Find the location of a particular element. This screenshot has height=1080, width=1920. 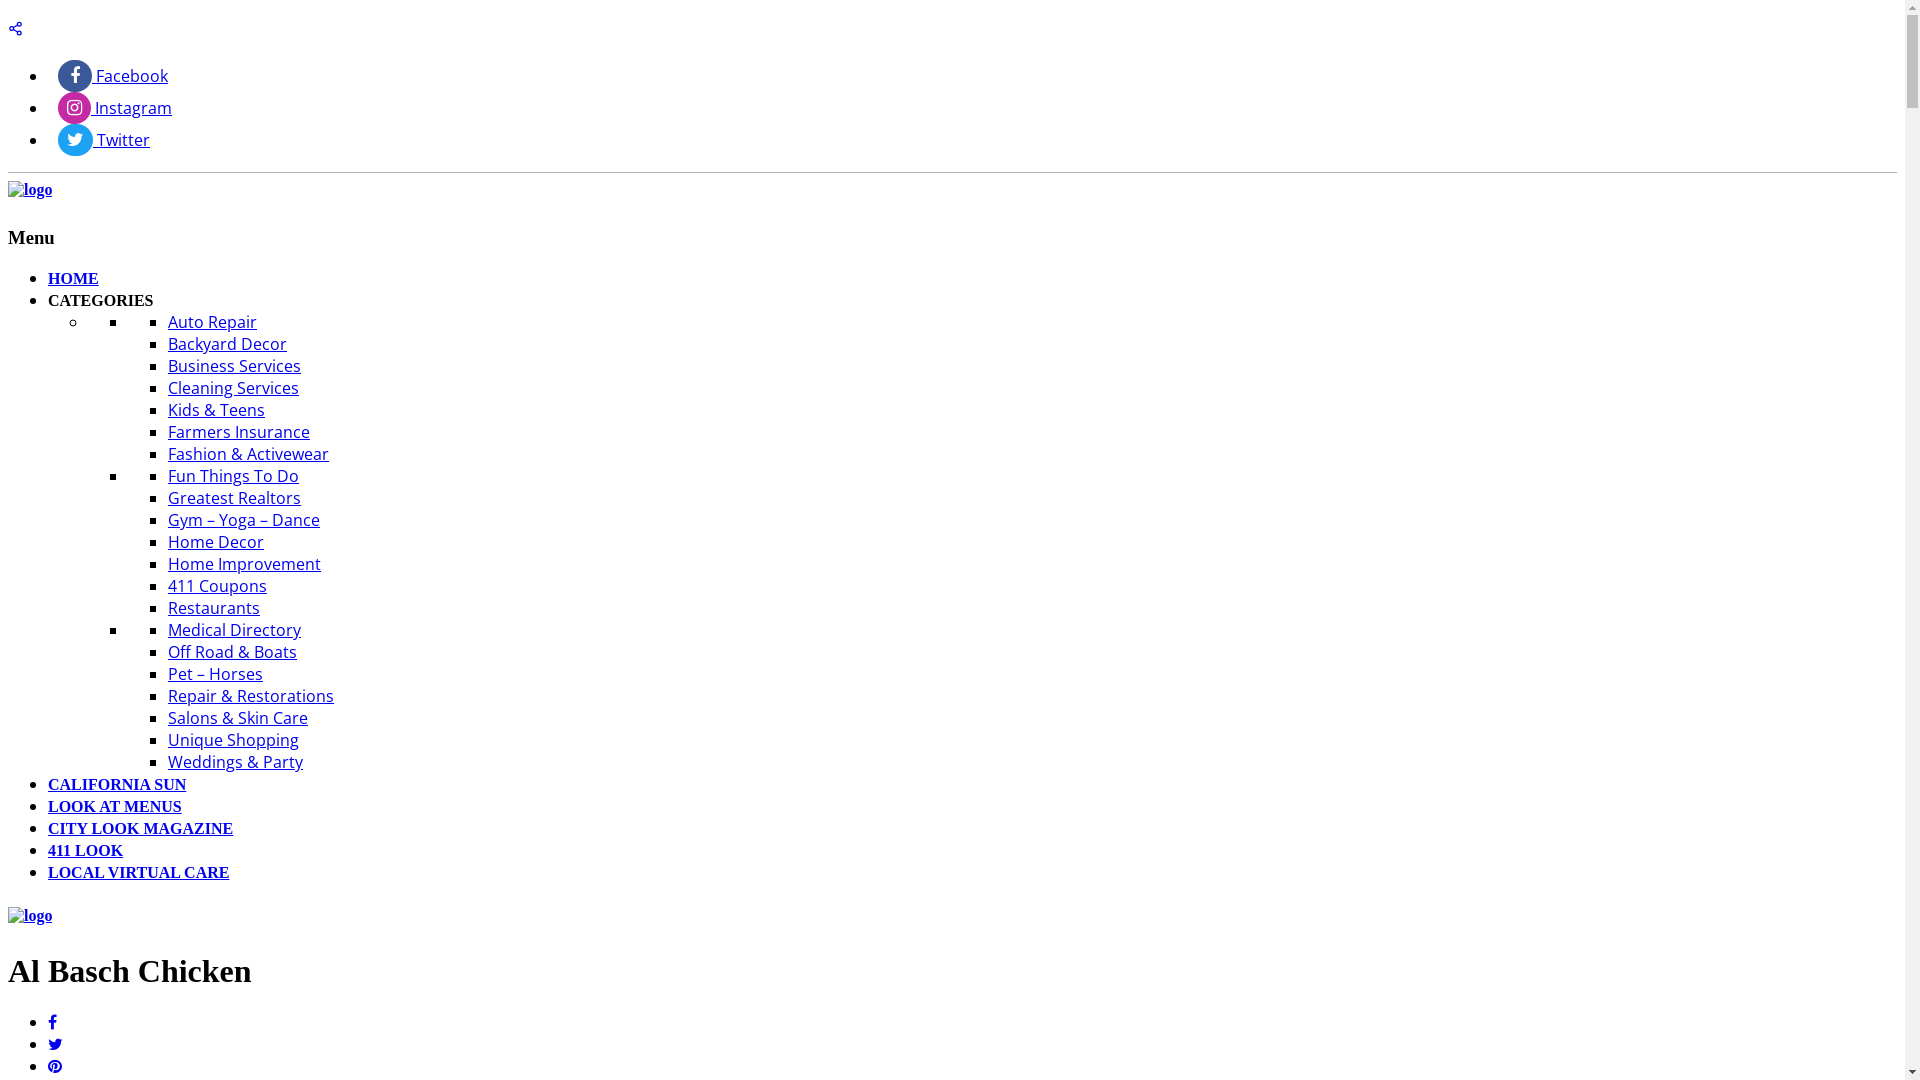

Weddings & Party is located at coordinates (236, 762).